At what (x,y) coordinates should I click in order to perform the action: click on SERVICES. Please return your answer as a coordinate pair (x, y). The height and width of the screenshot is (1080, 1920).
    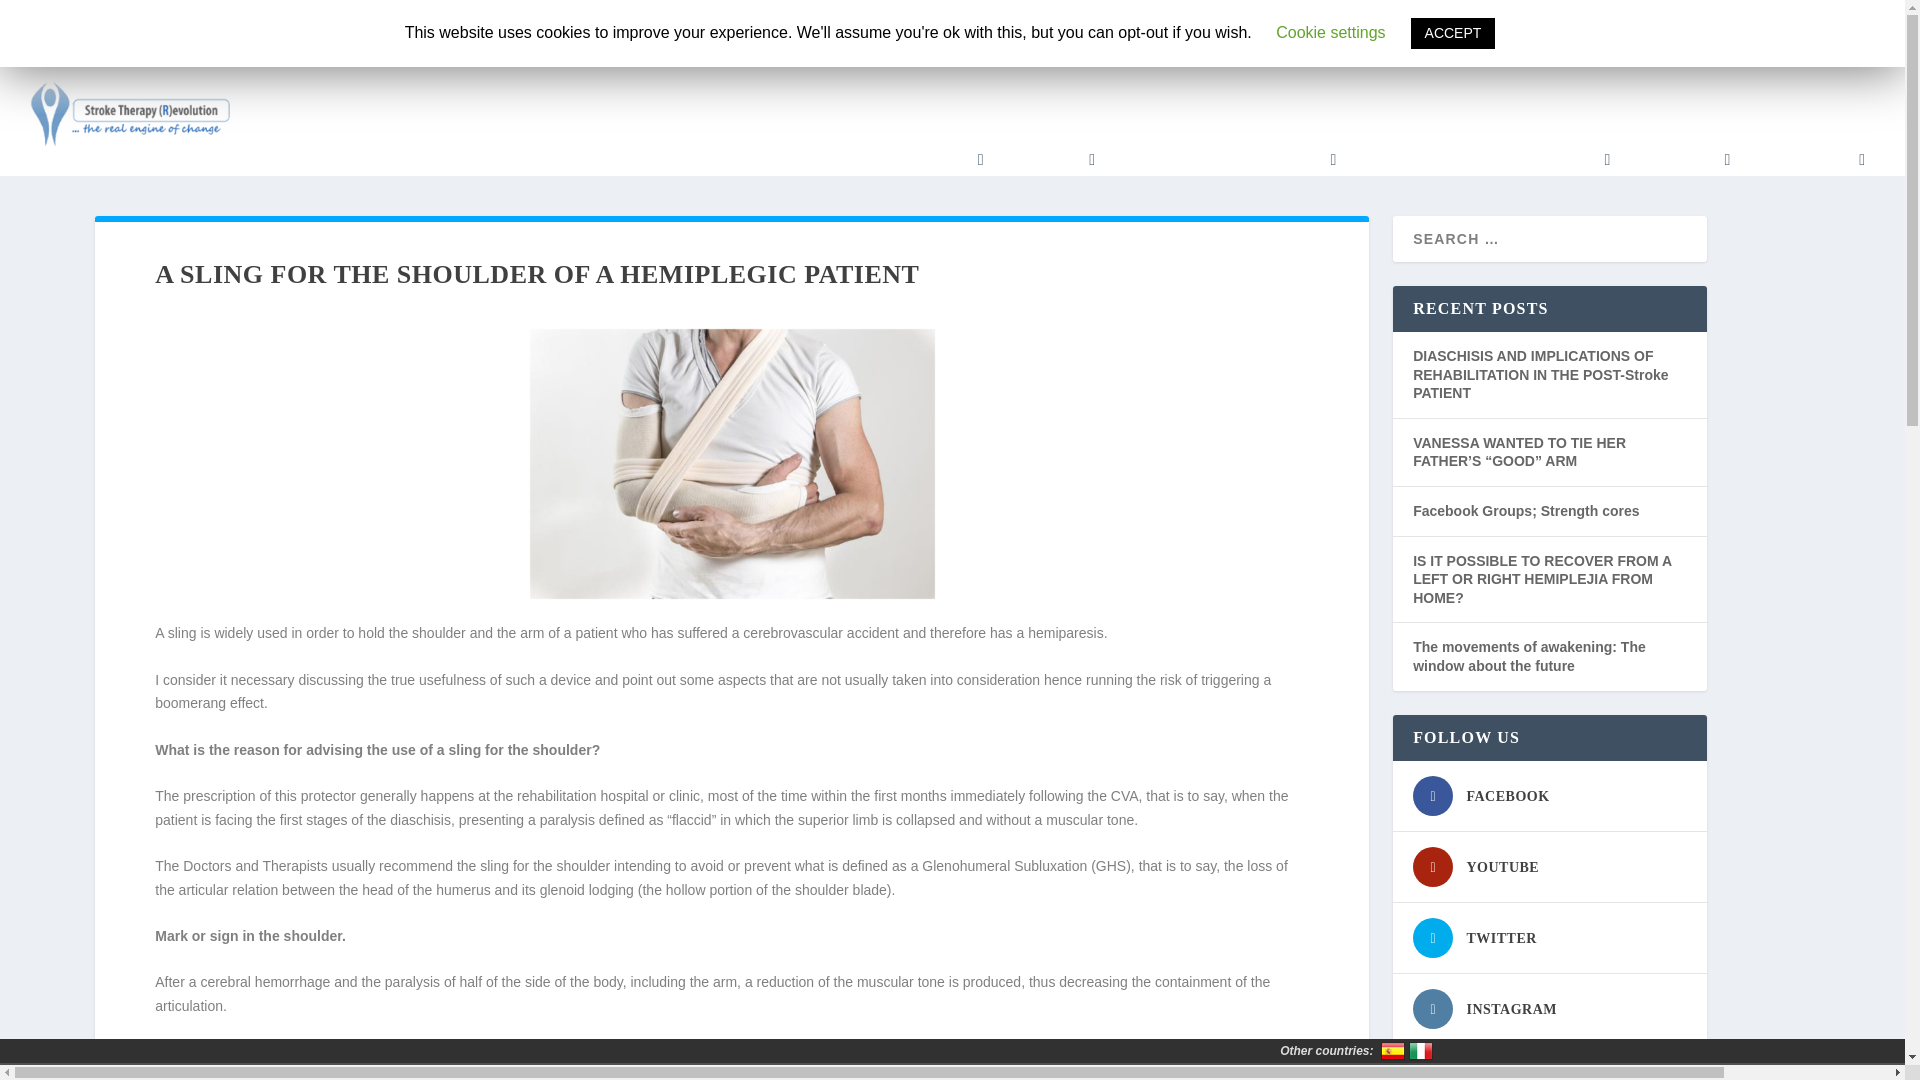
    Looking at the image, I should click on (1049, 159).